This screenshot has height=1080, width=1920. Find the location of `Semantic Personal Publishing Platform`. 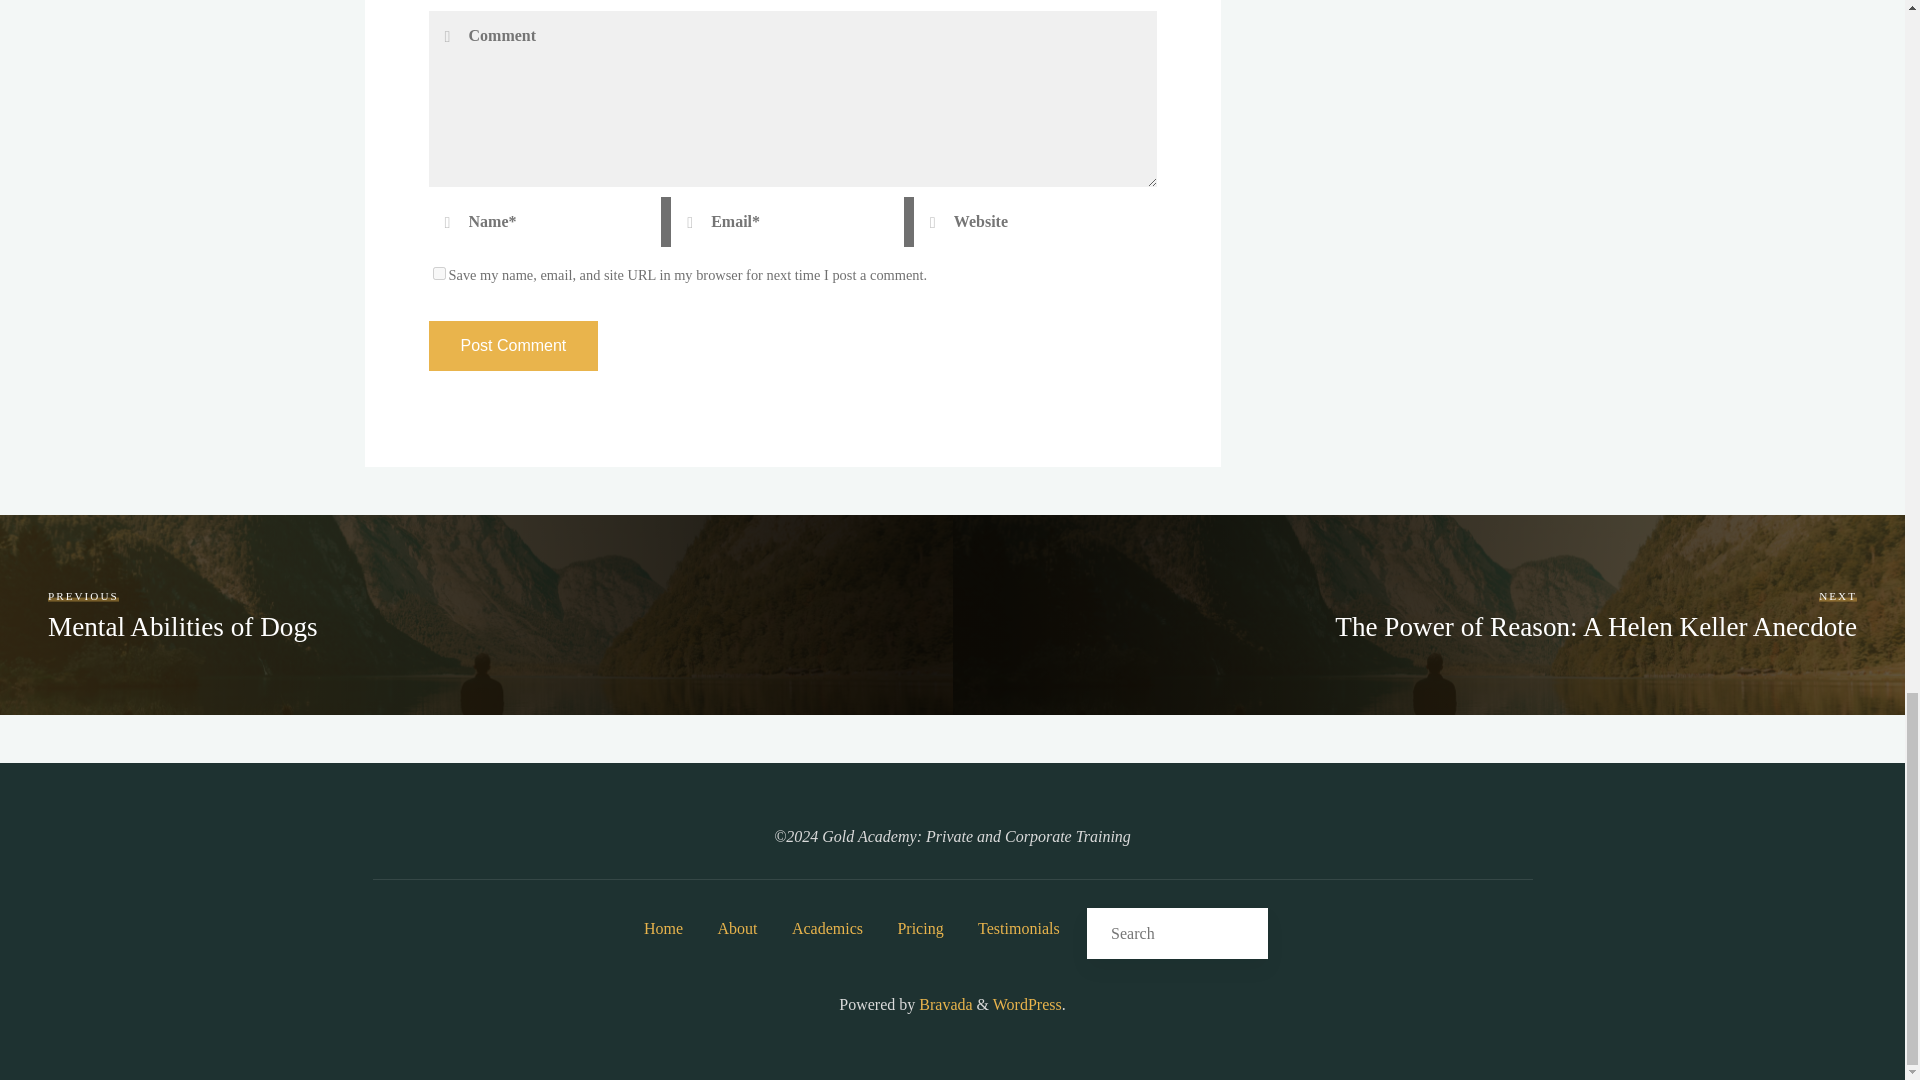

Semantic Personal Publishing Platform is located at coordinates (1026, 1004).